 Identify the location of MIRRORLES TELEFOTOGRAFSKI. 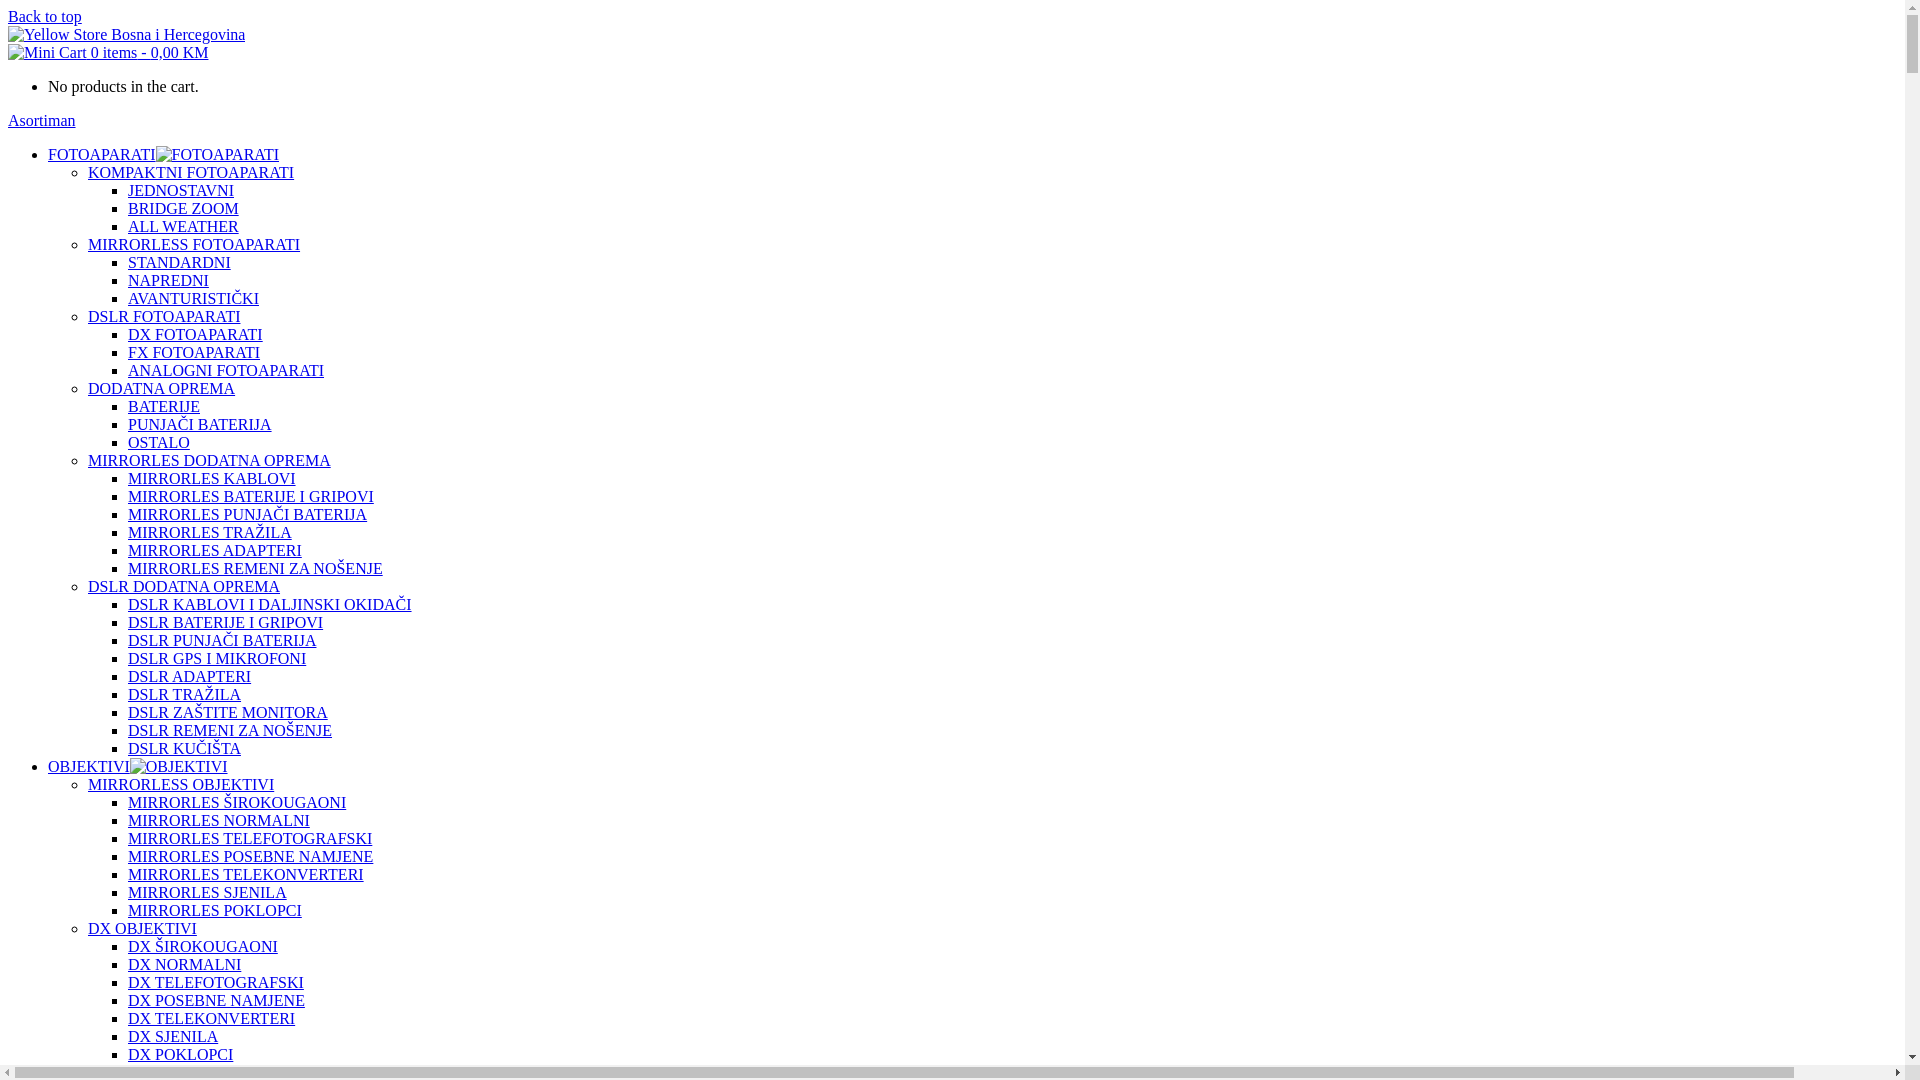
(250, 838).